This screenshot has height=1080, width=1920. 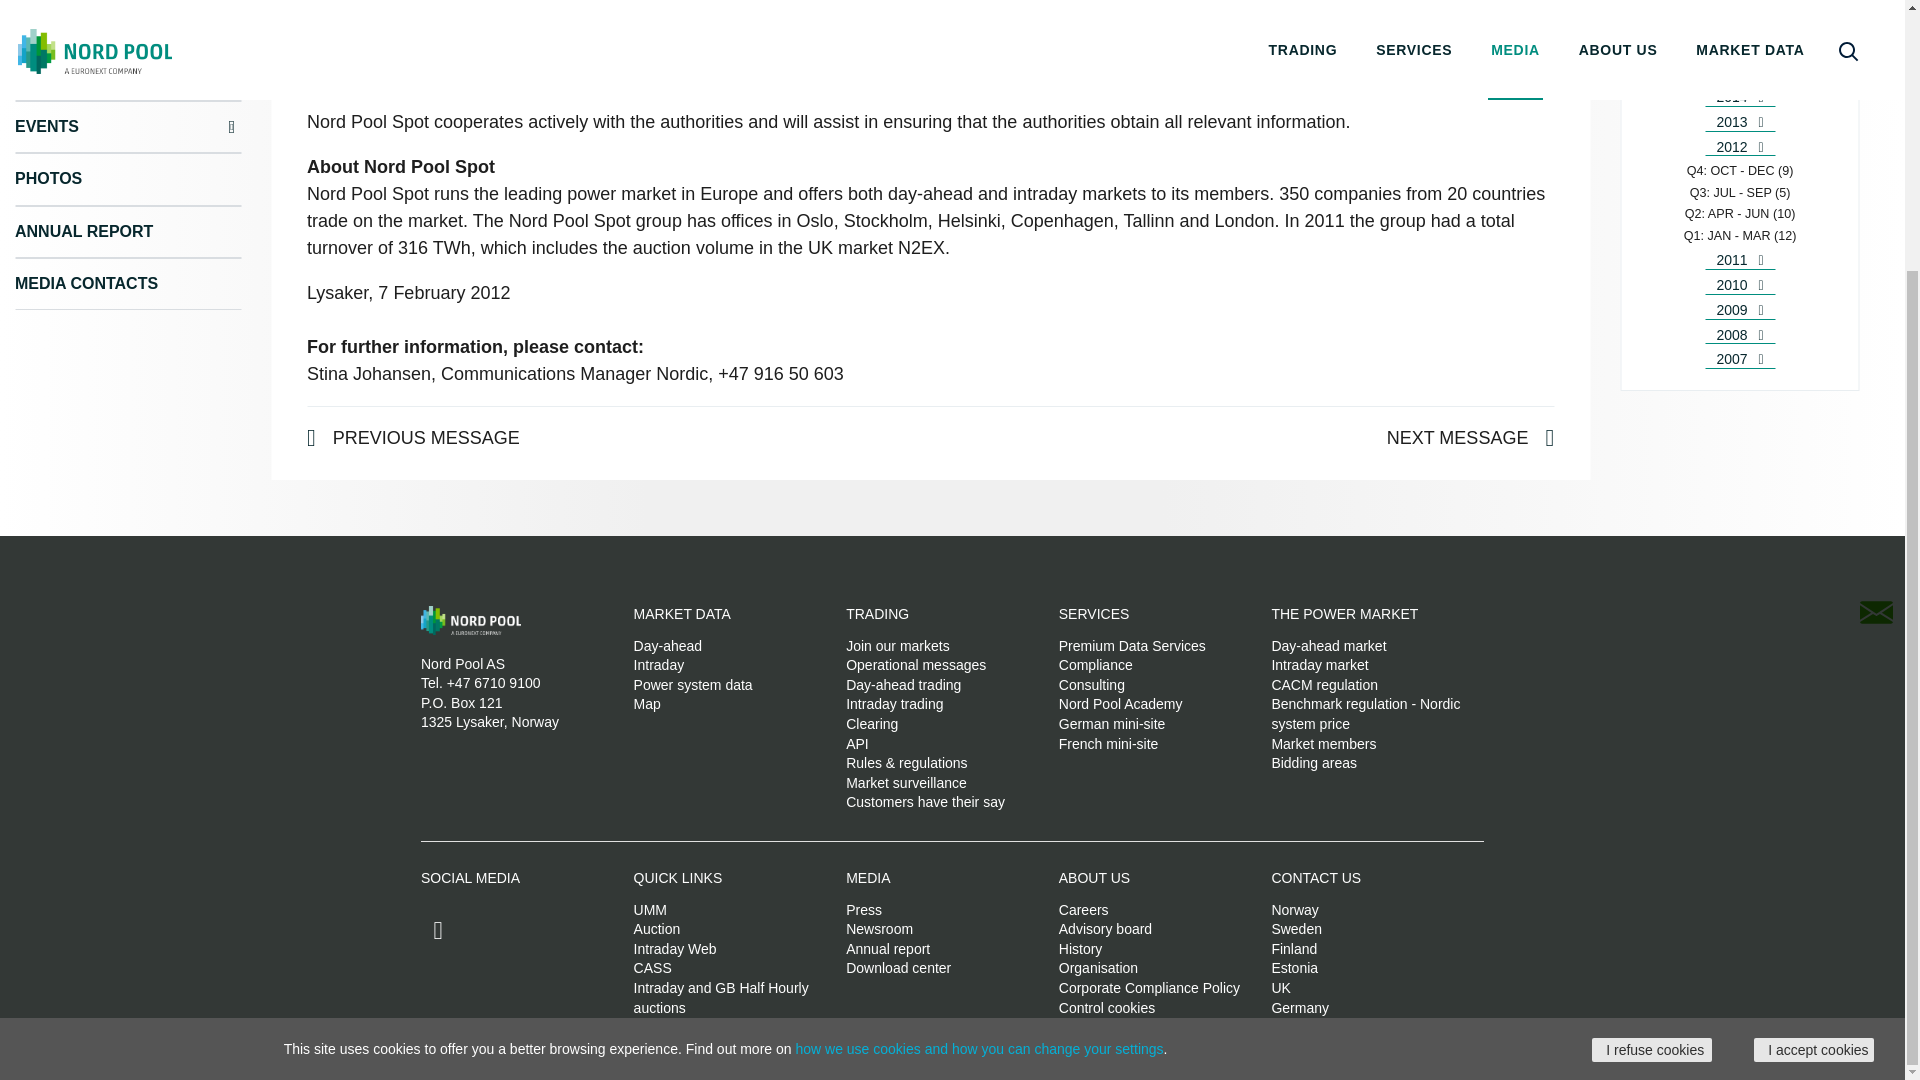 I want to click on German mini-site, so click(x=1112, y=724).